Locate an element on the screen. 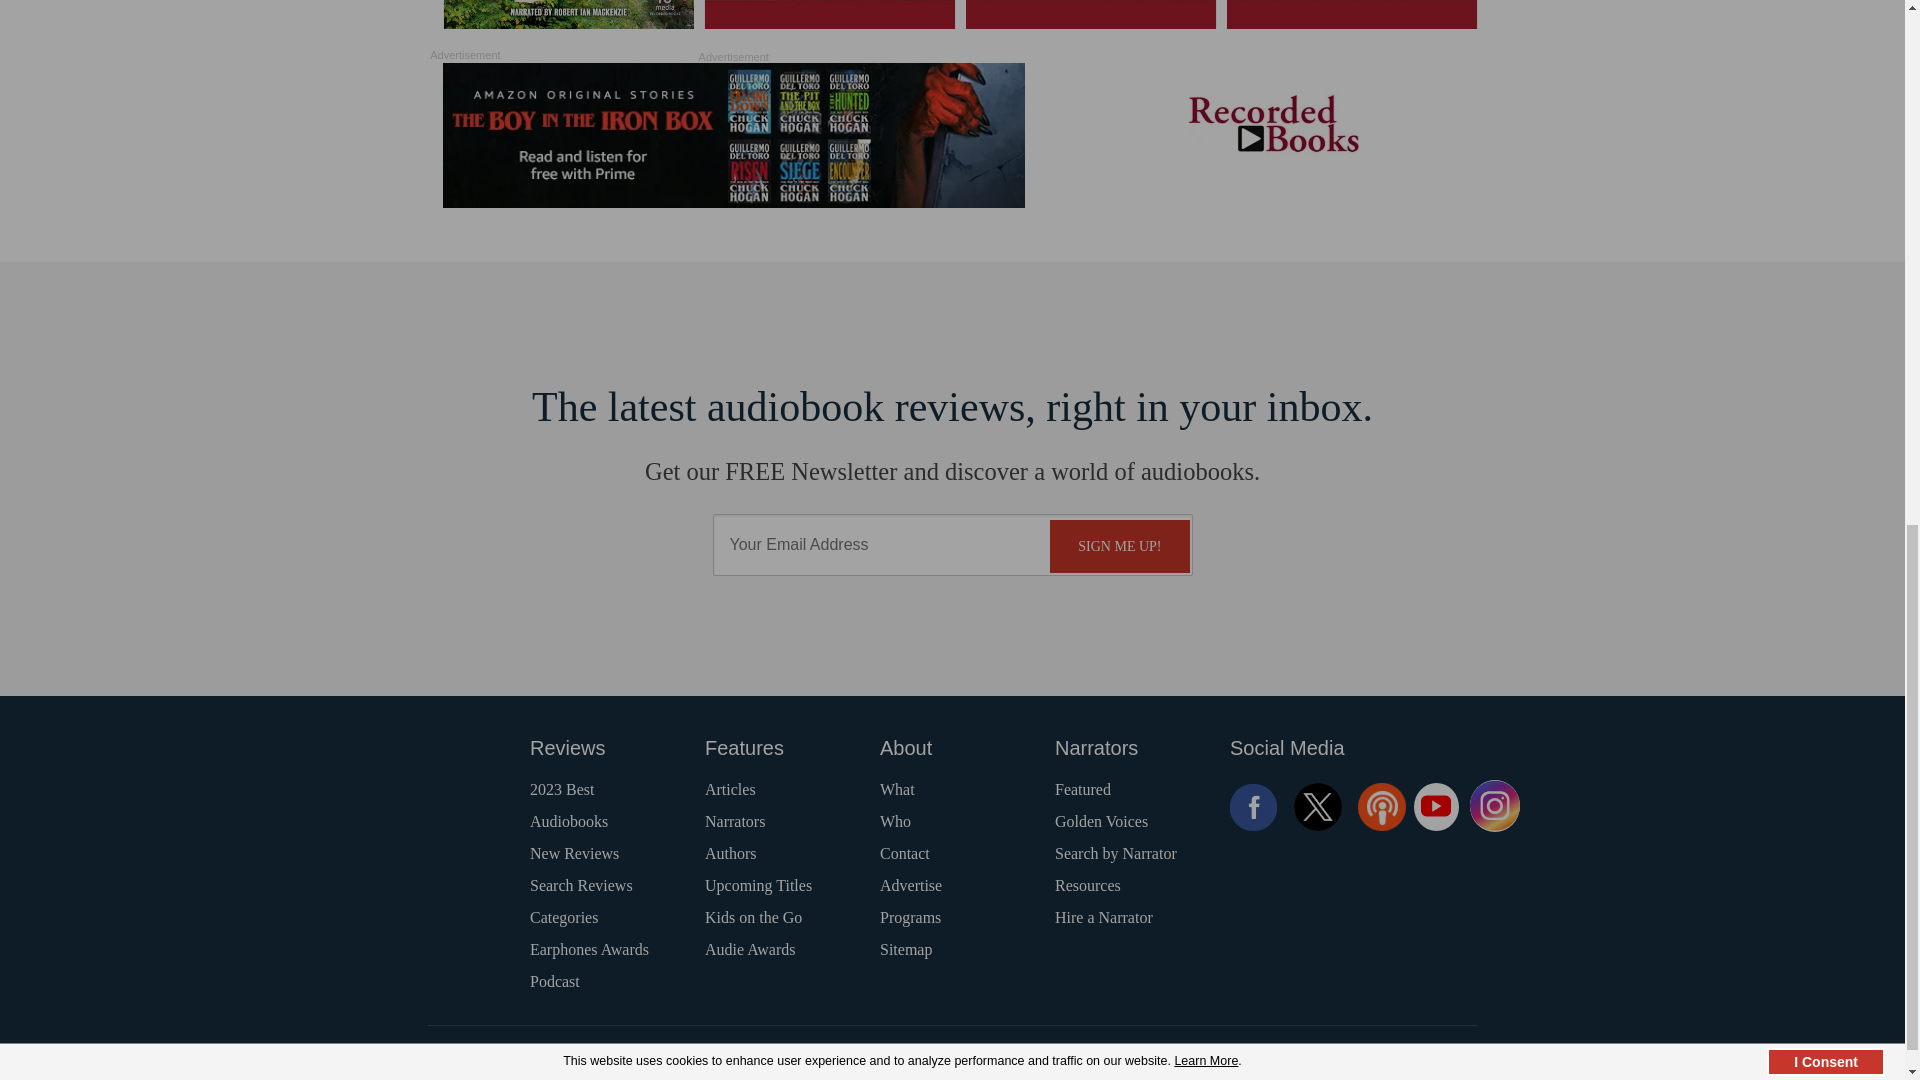 Image resolution: width=1920 pixels, height=1080 pixels. Instagram is located at coordinates (1495, 806).